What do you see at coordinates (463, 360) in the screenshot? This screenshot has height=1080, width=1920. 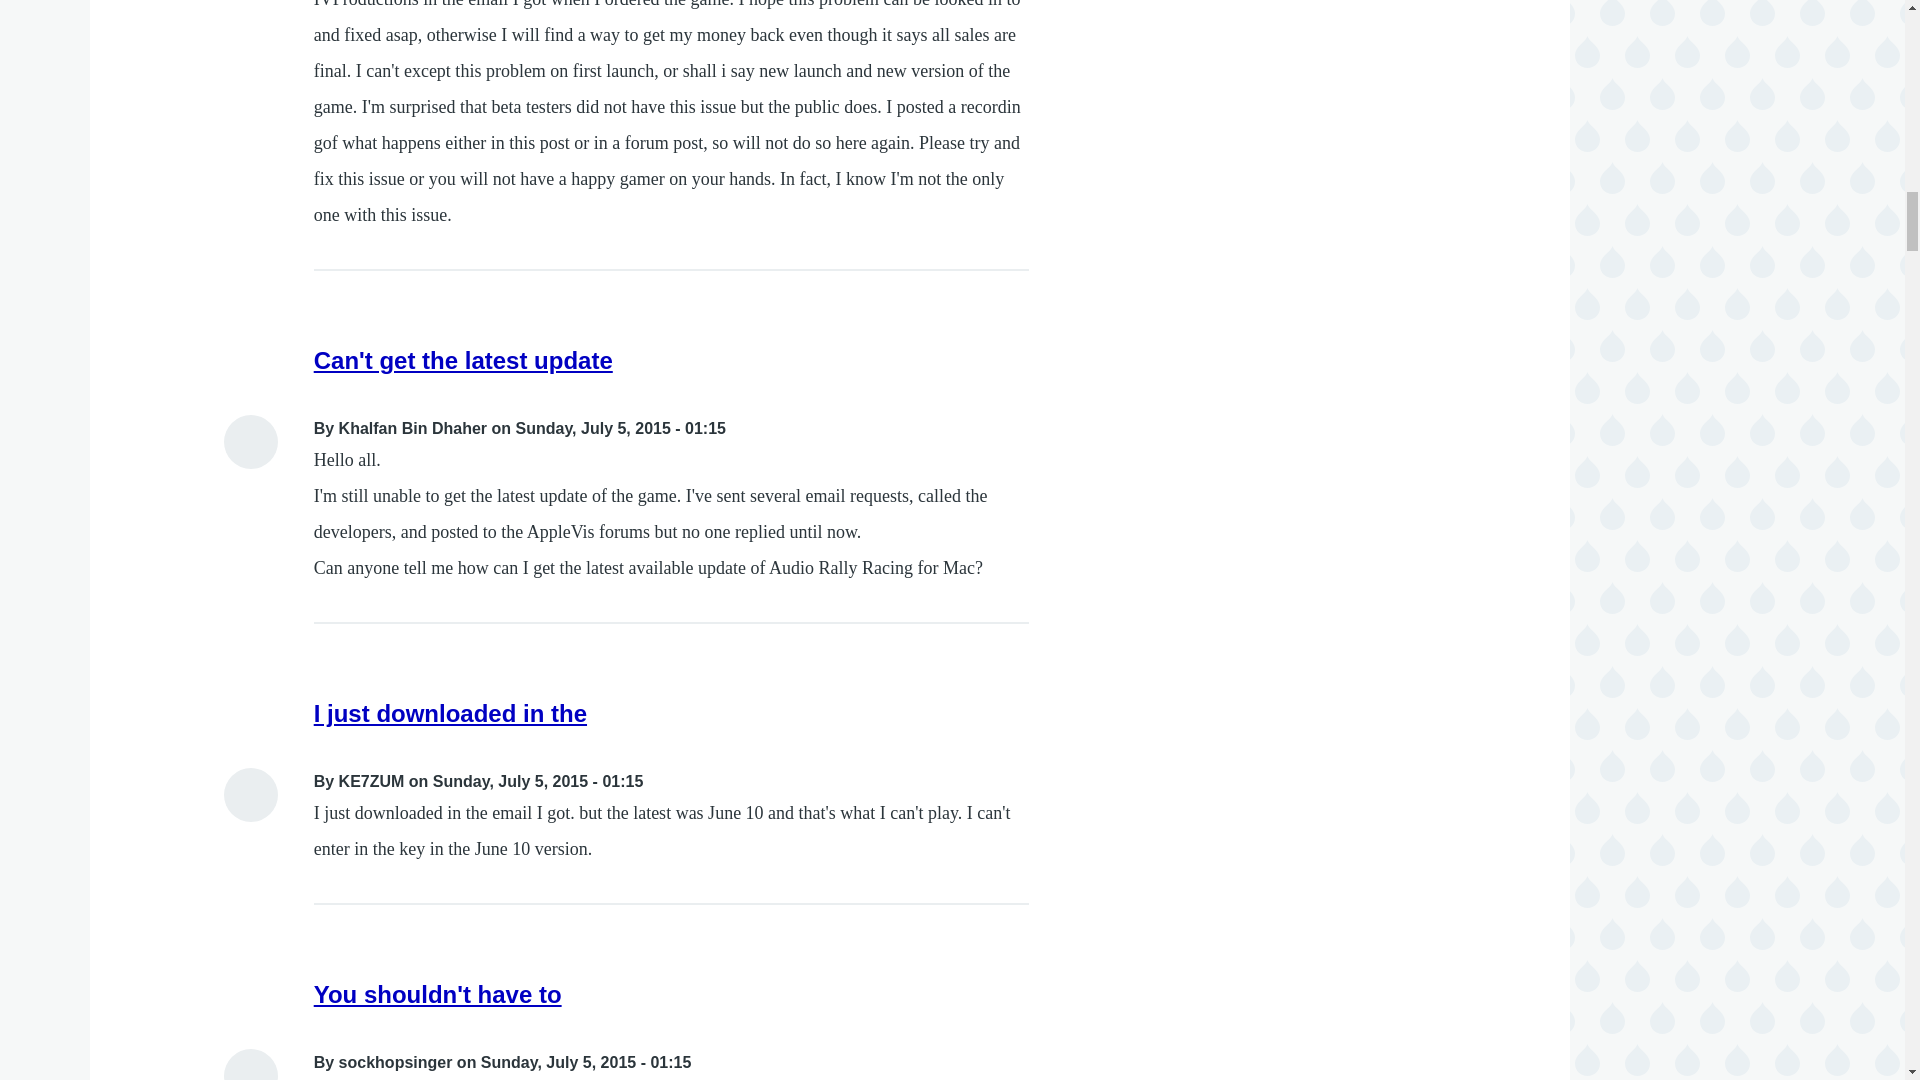 I see `Can't get the latest update` at bounding box center [463, 360].